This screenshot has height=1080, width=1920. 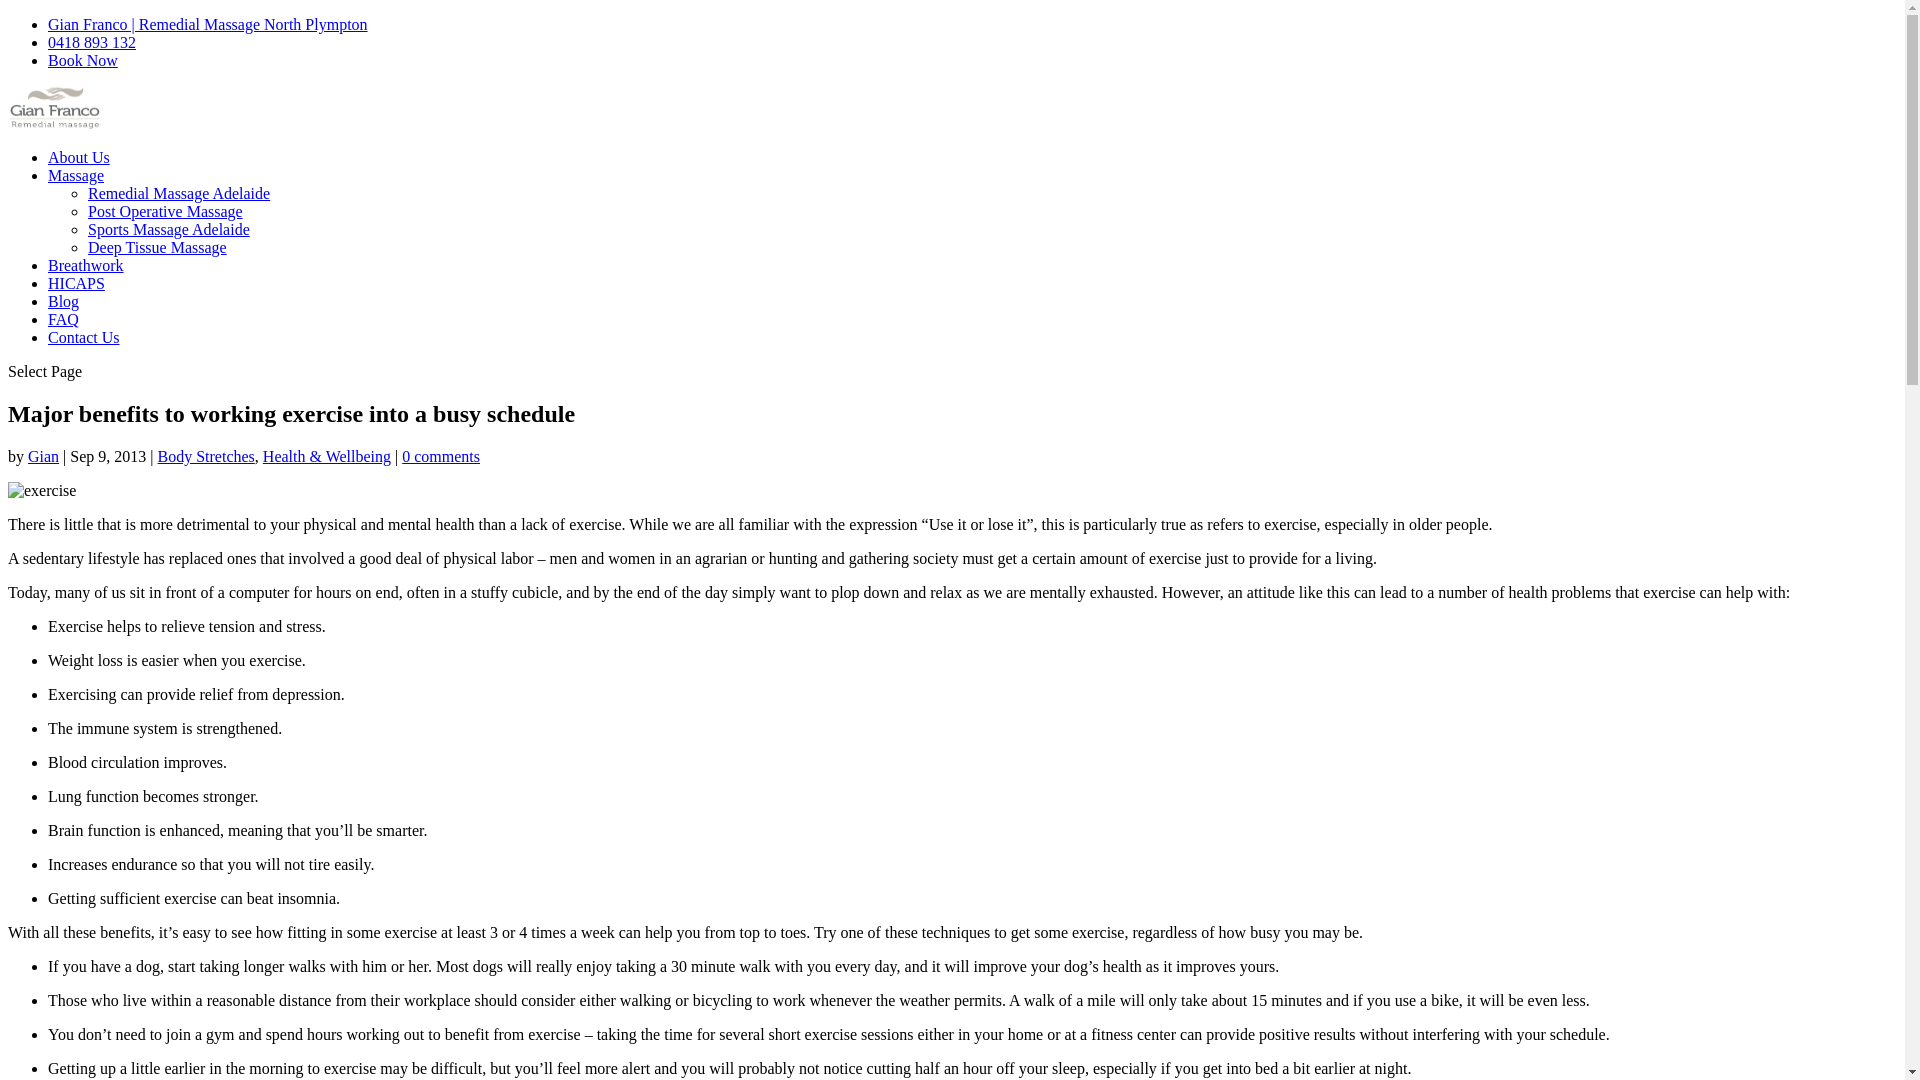 I want to click on HICAPS, so click(x=76, y=284).